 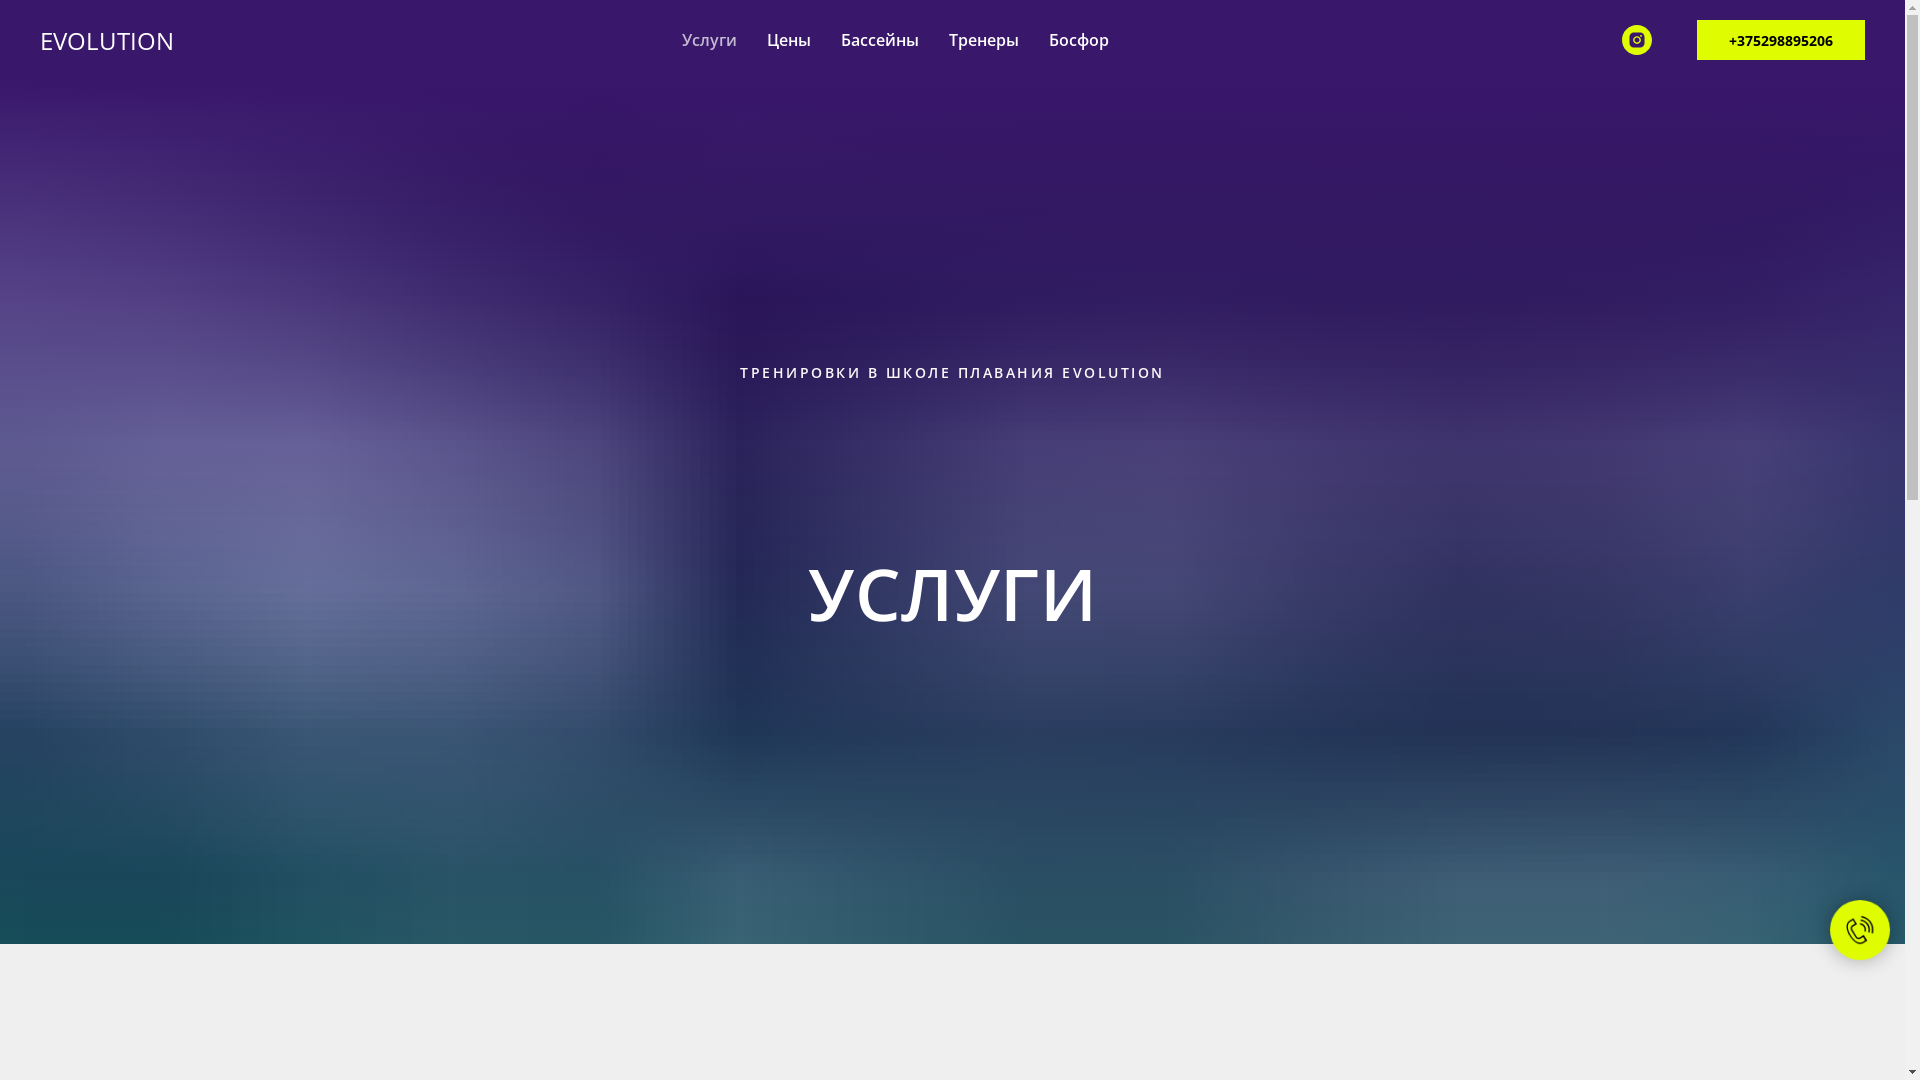 I want to click on EVOLUTION, so click(x=122, y=40).